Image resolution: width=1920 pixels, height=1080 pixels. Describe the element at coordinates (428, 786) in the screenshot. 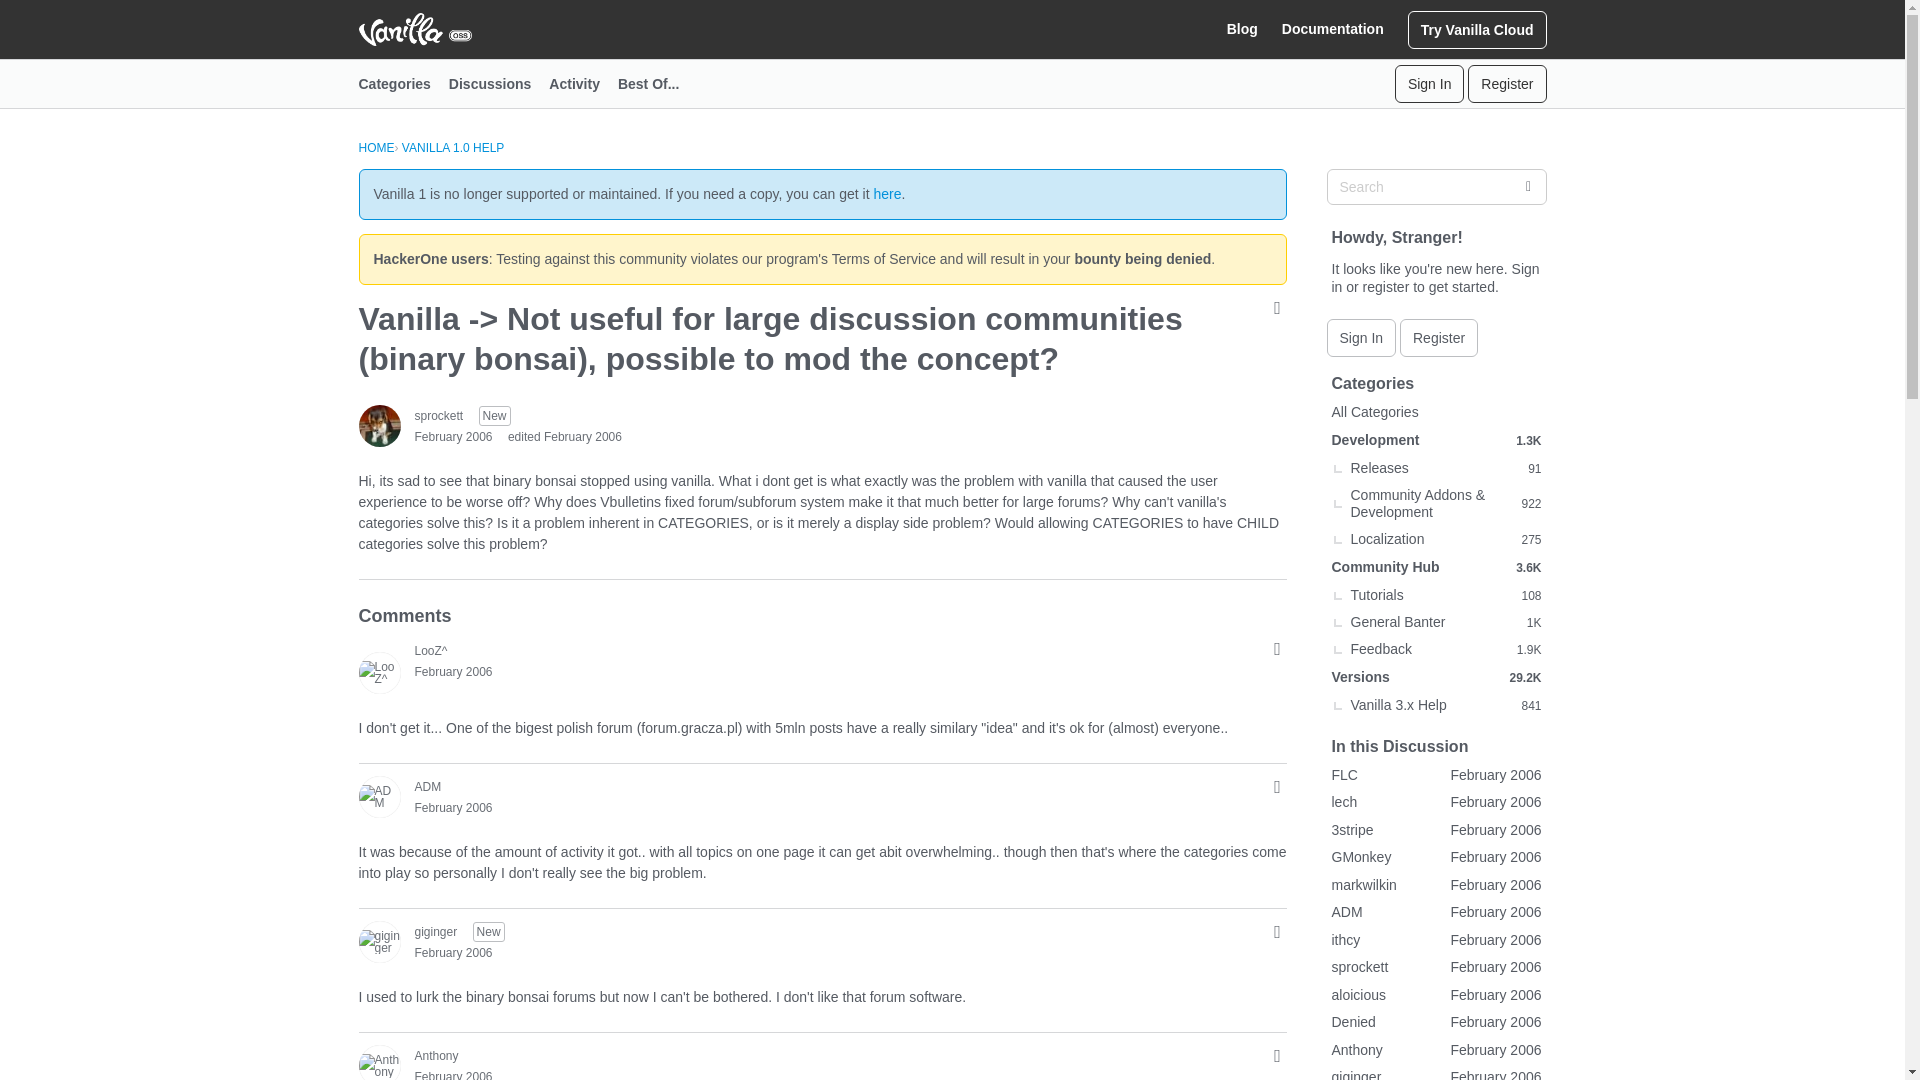

I see `ADM` at that location.